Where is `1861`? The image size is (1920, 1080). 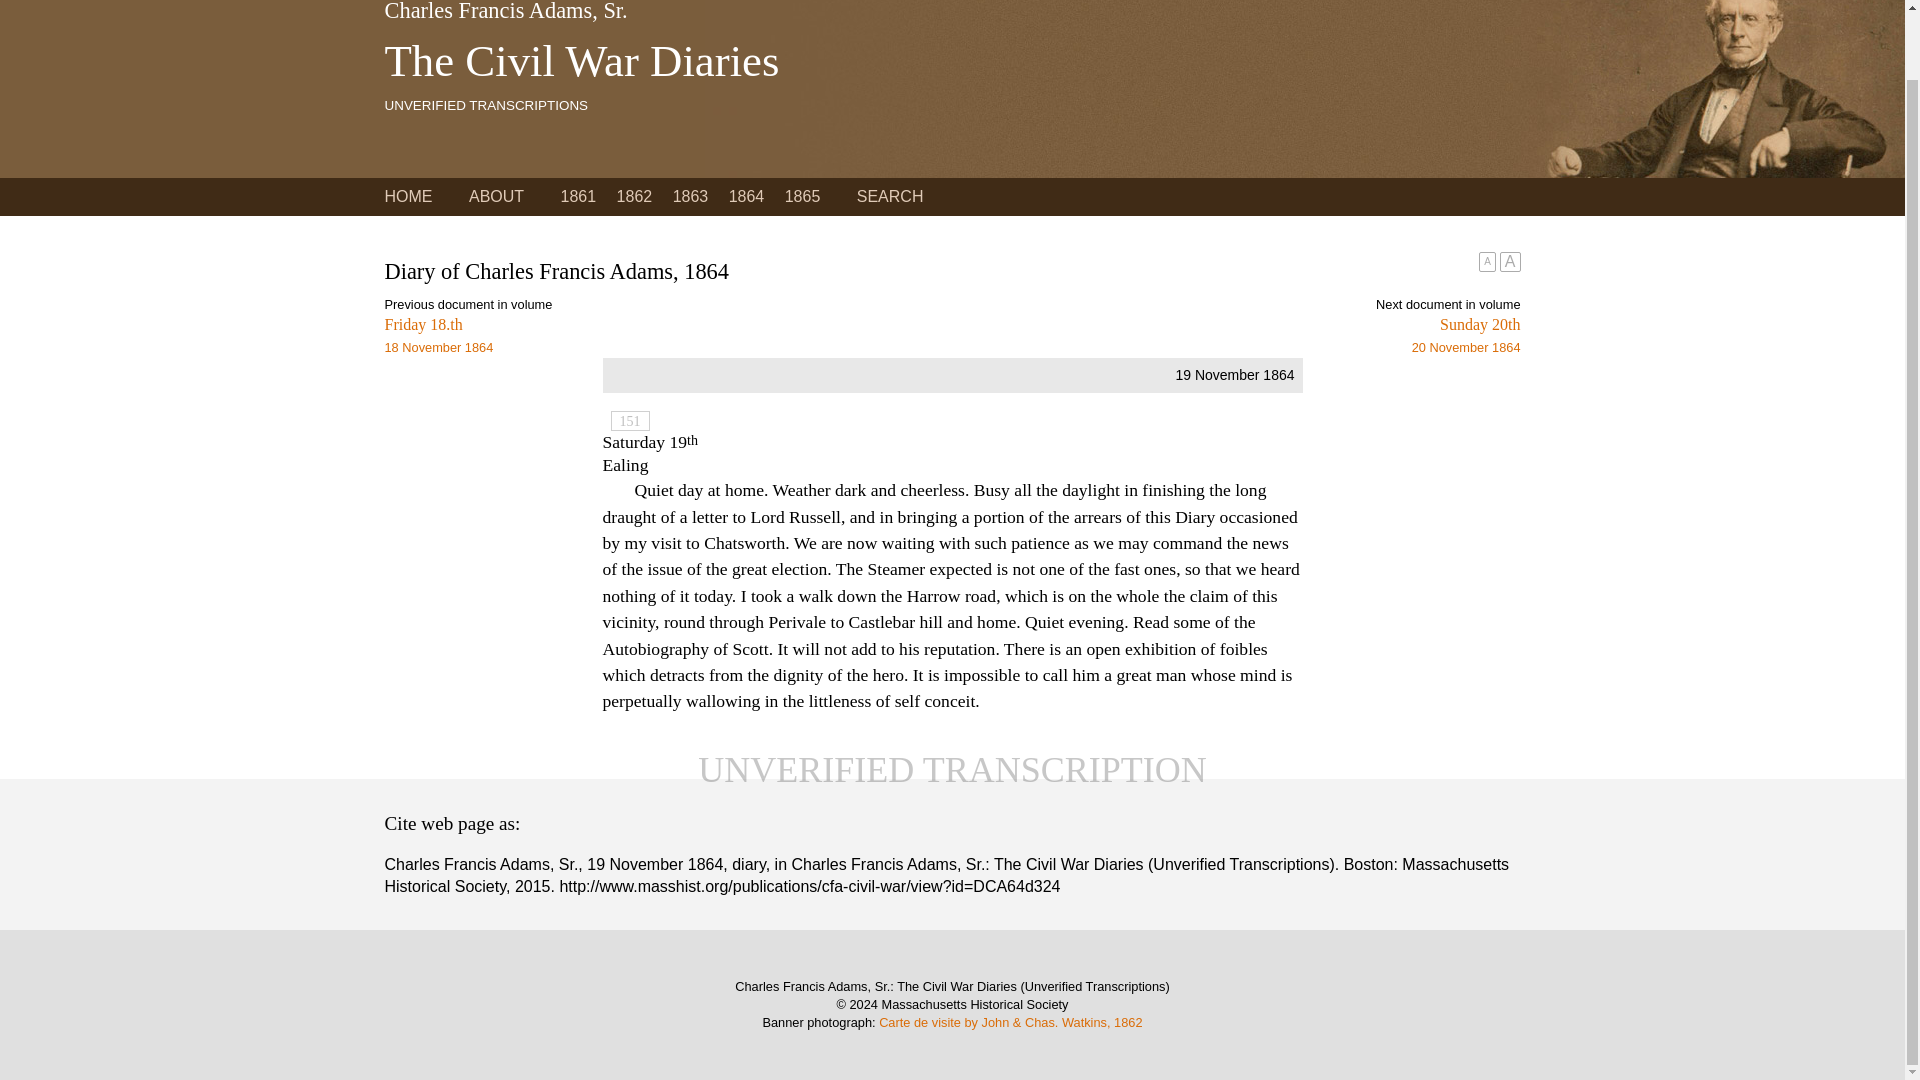
1861 is located at coordinates (578, 197).